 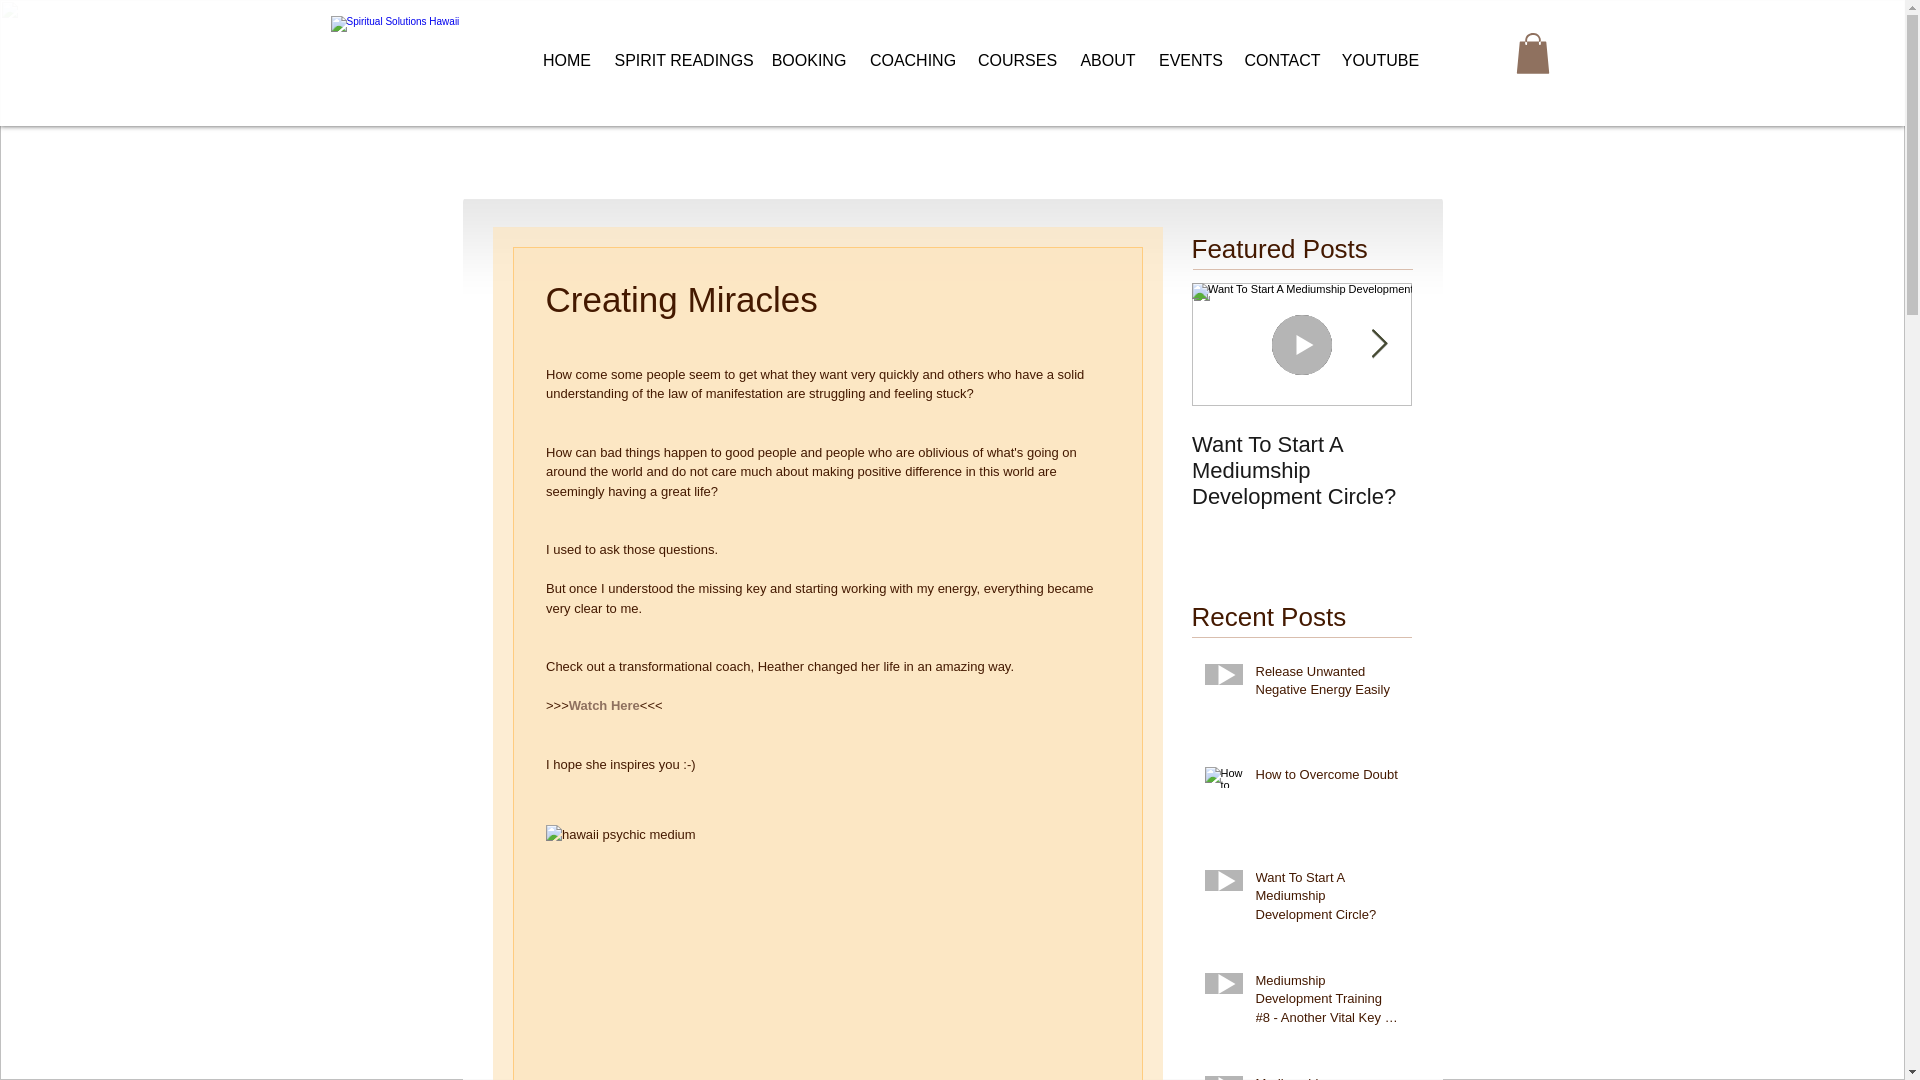 What do you see at coordinates (1381, 60) in the screenshot?
I see `YOUTUBE` at bounding box center [1381, 60].